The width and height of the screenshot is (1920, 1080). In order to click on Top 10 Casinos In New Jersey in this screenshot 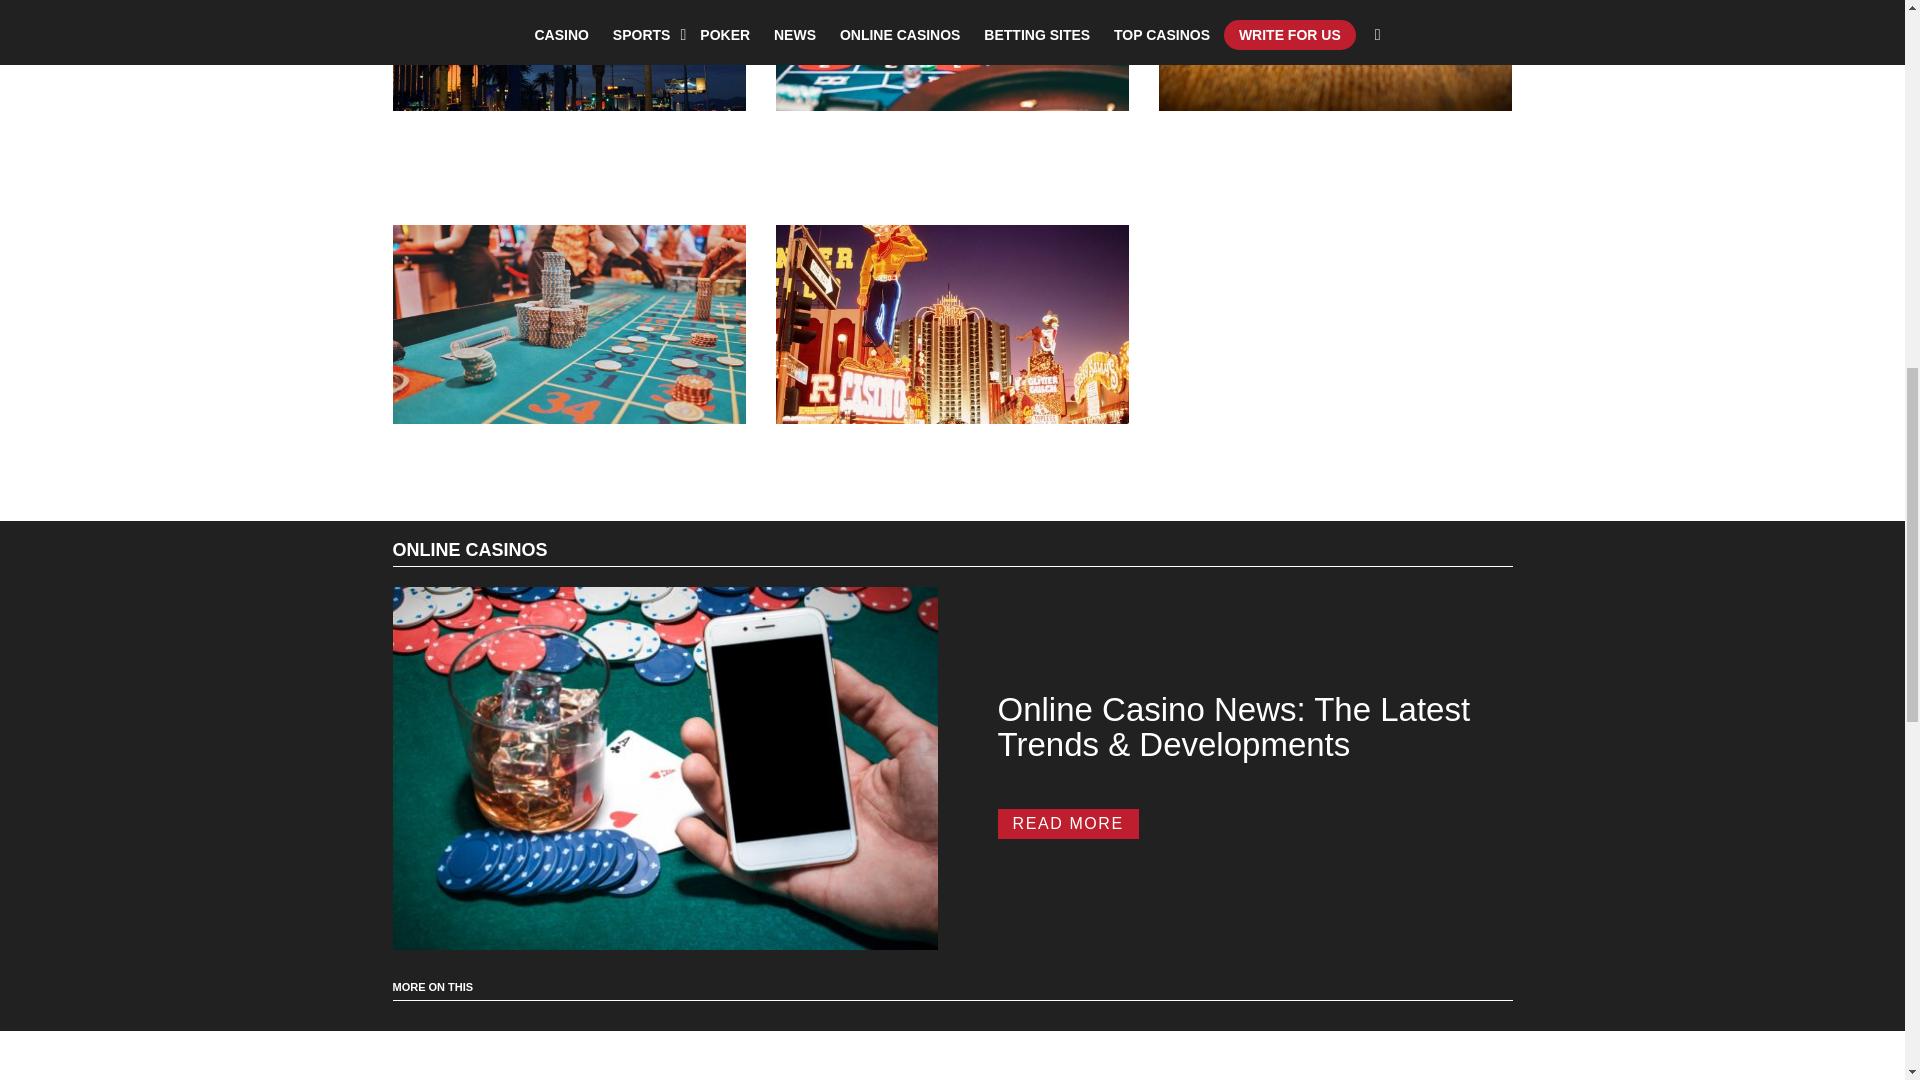, I will do `click(952, 56)`.